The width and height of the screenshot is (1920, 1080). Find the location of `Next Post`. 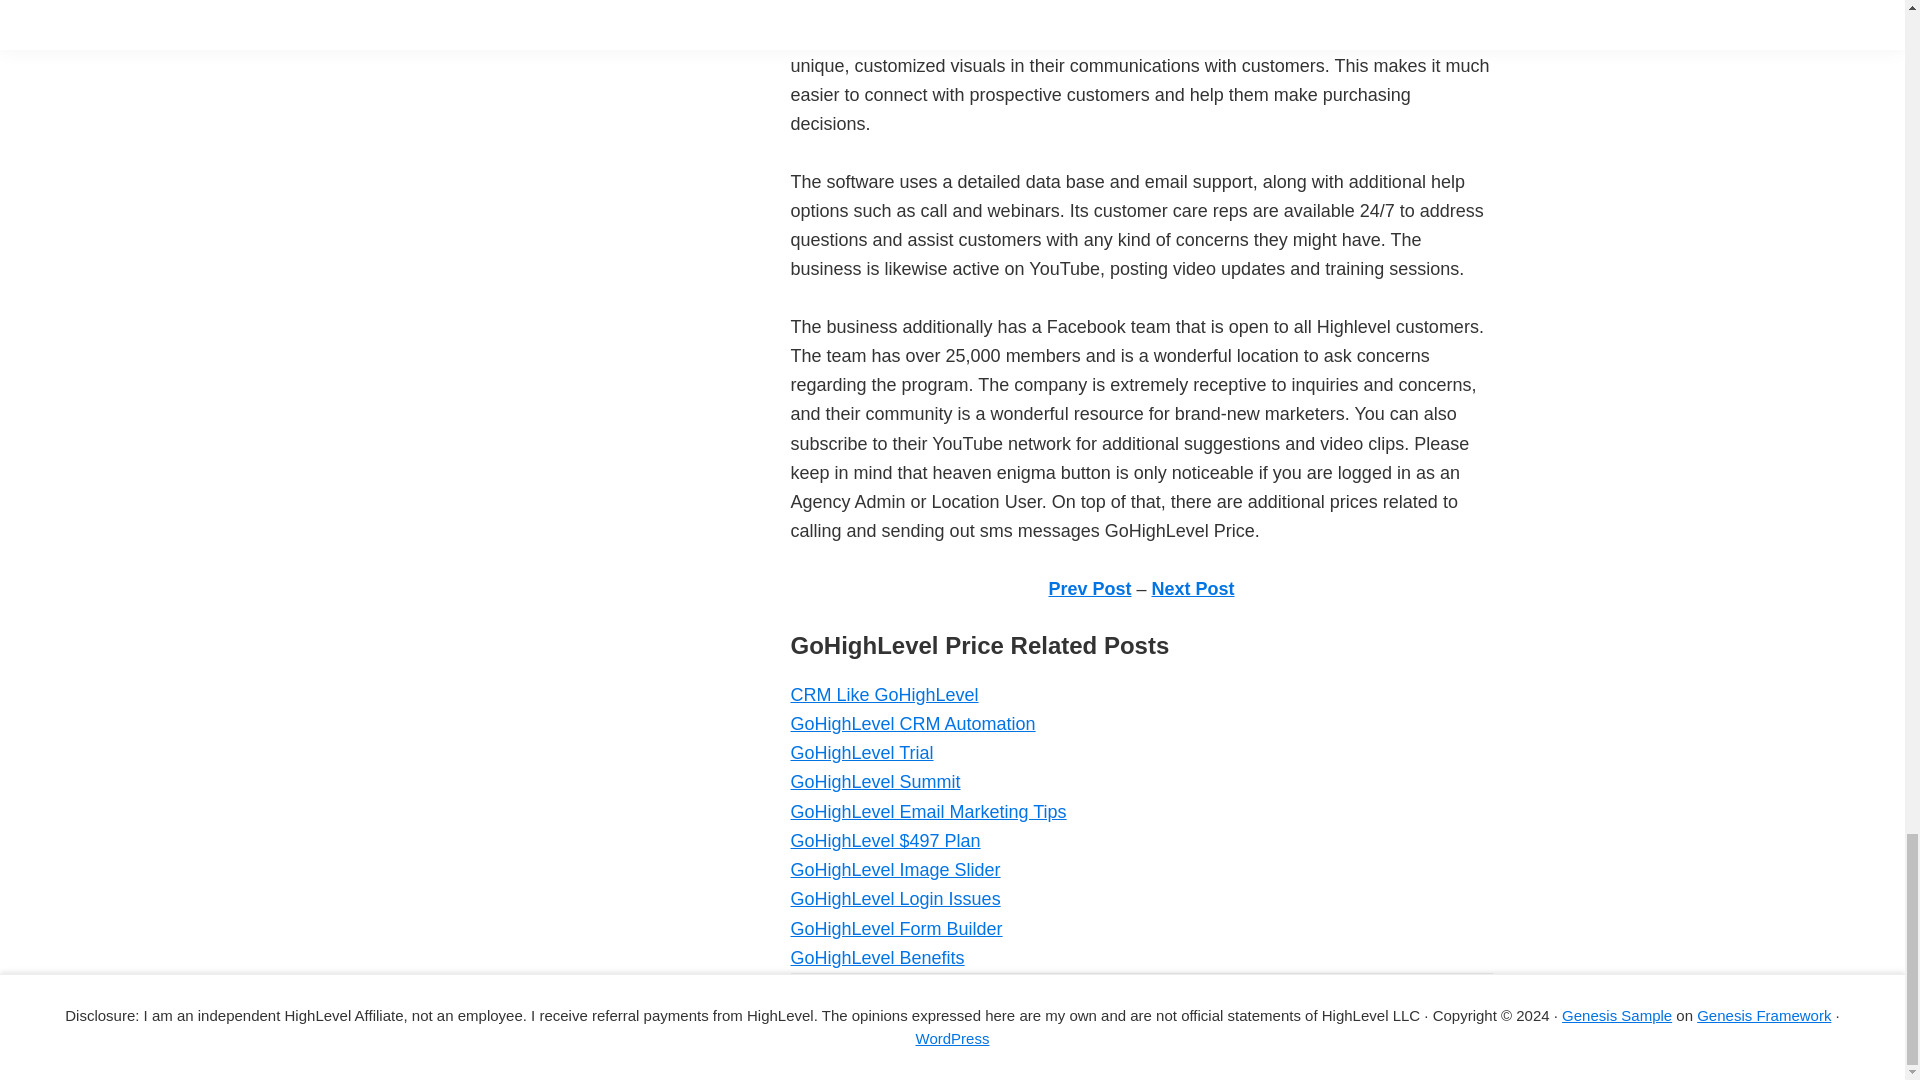

Next Post is located at coordinates (1193, 588).